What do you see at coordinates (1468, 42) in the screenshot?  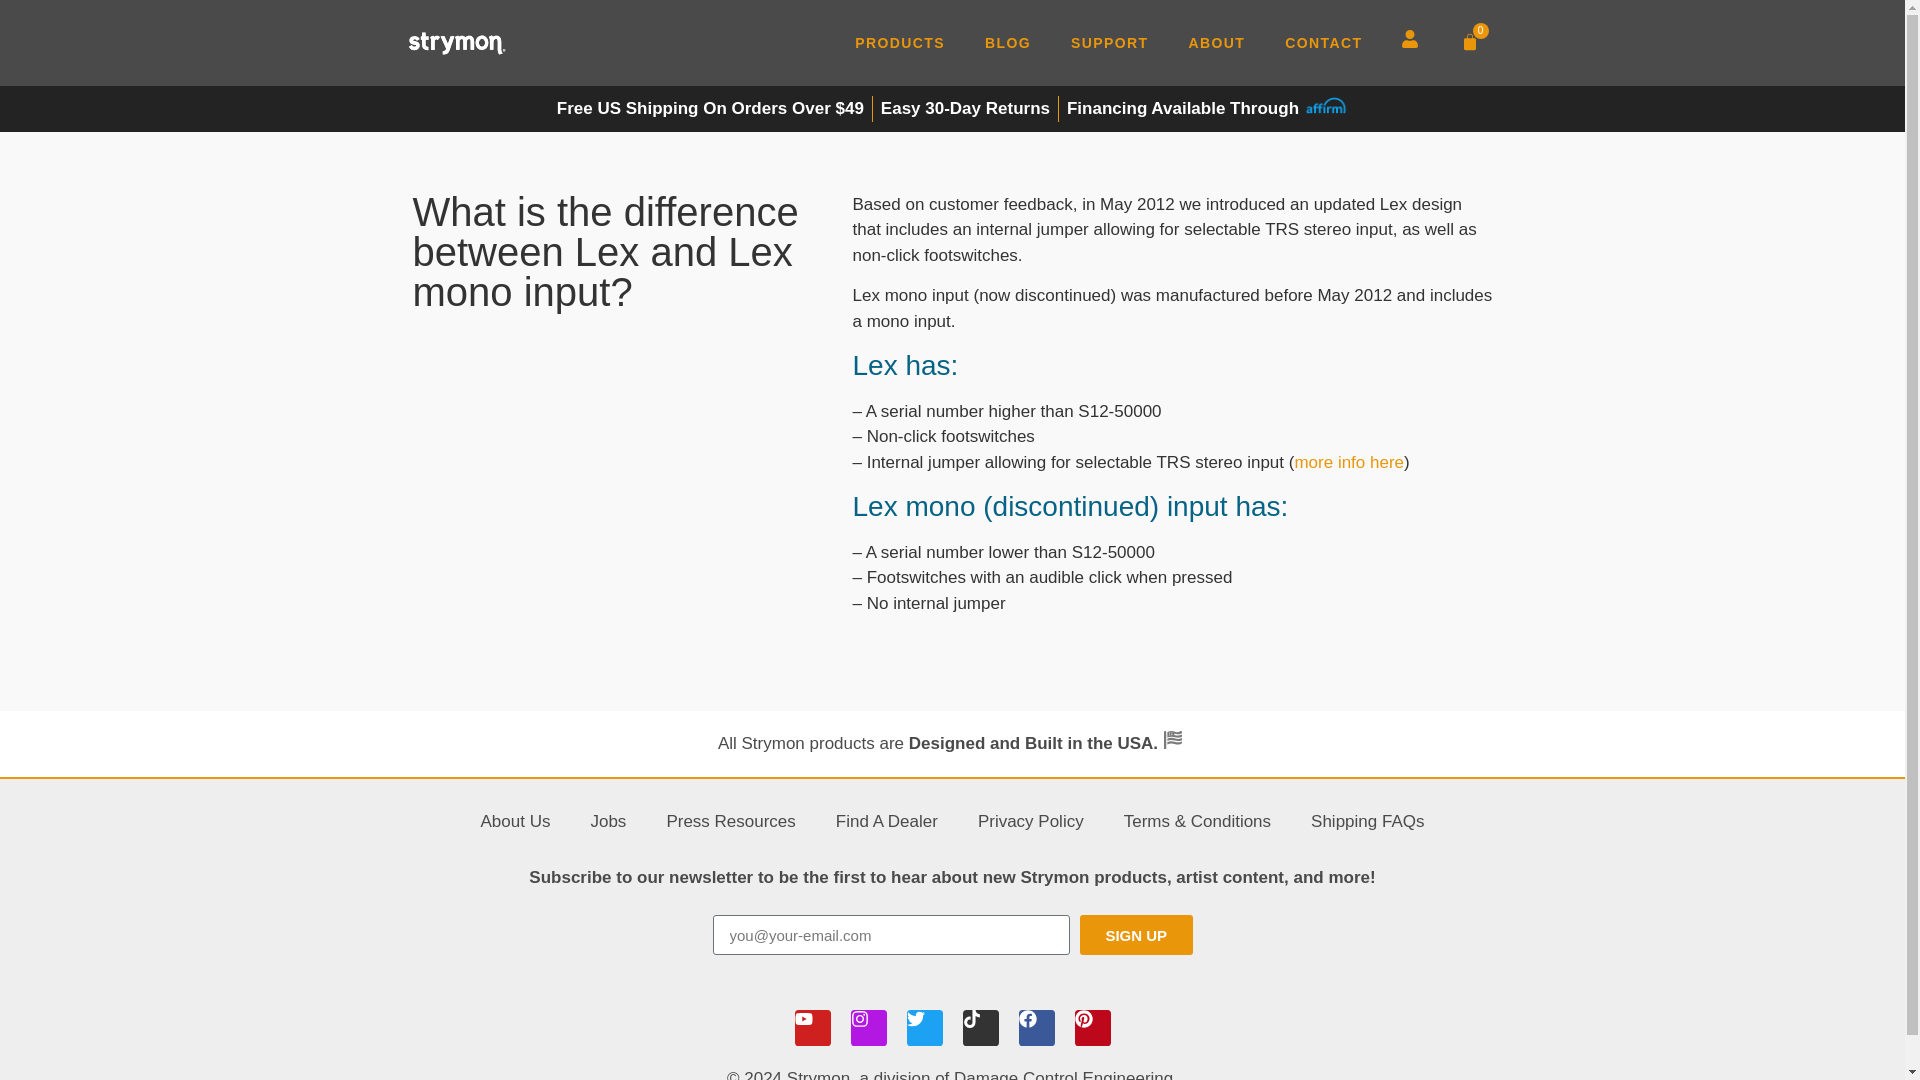 I see `0` at bounding box center [1468, 42].